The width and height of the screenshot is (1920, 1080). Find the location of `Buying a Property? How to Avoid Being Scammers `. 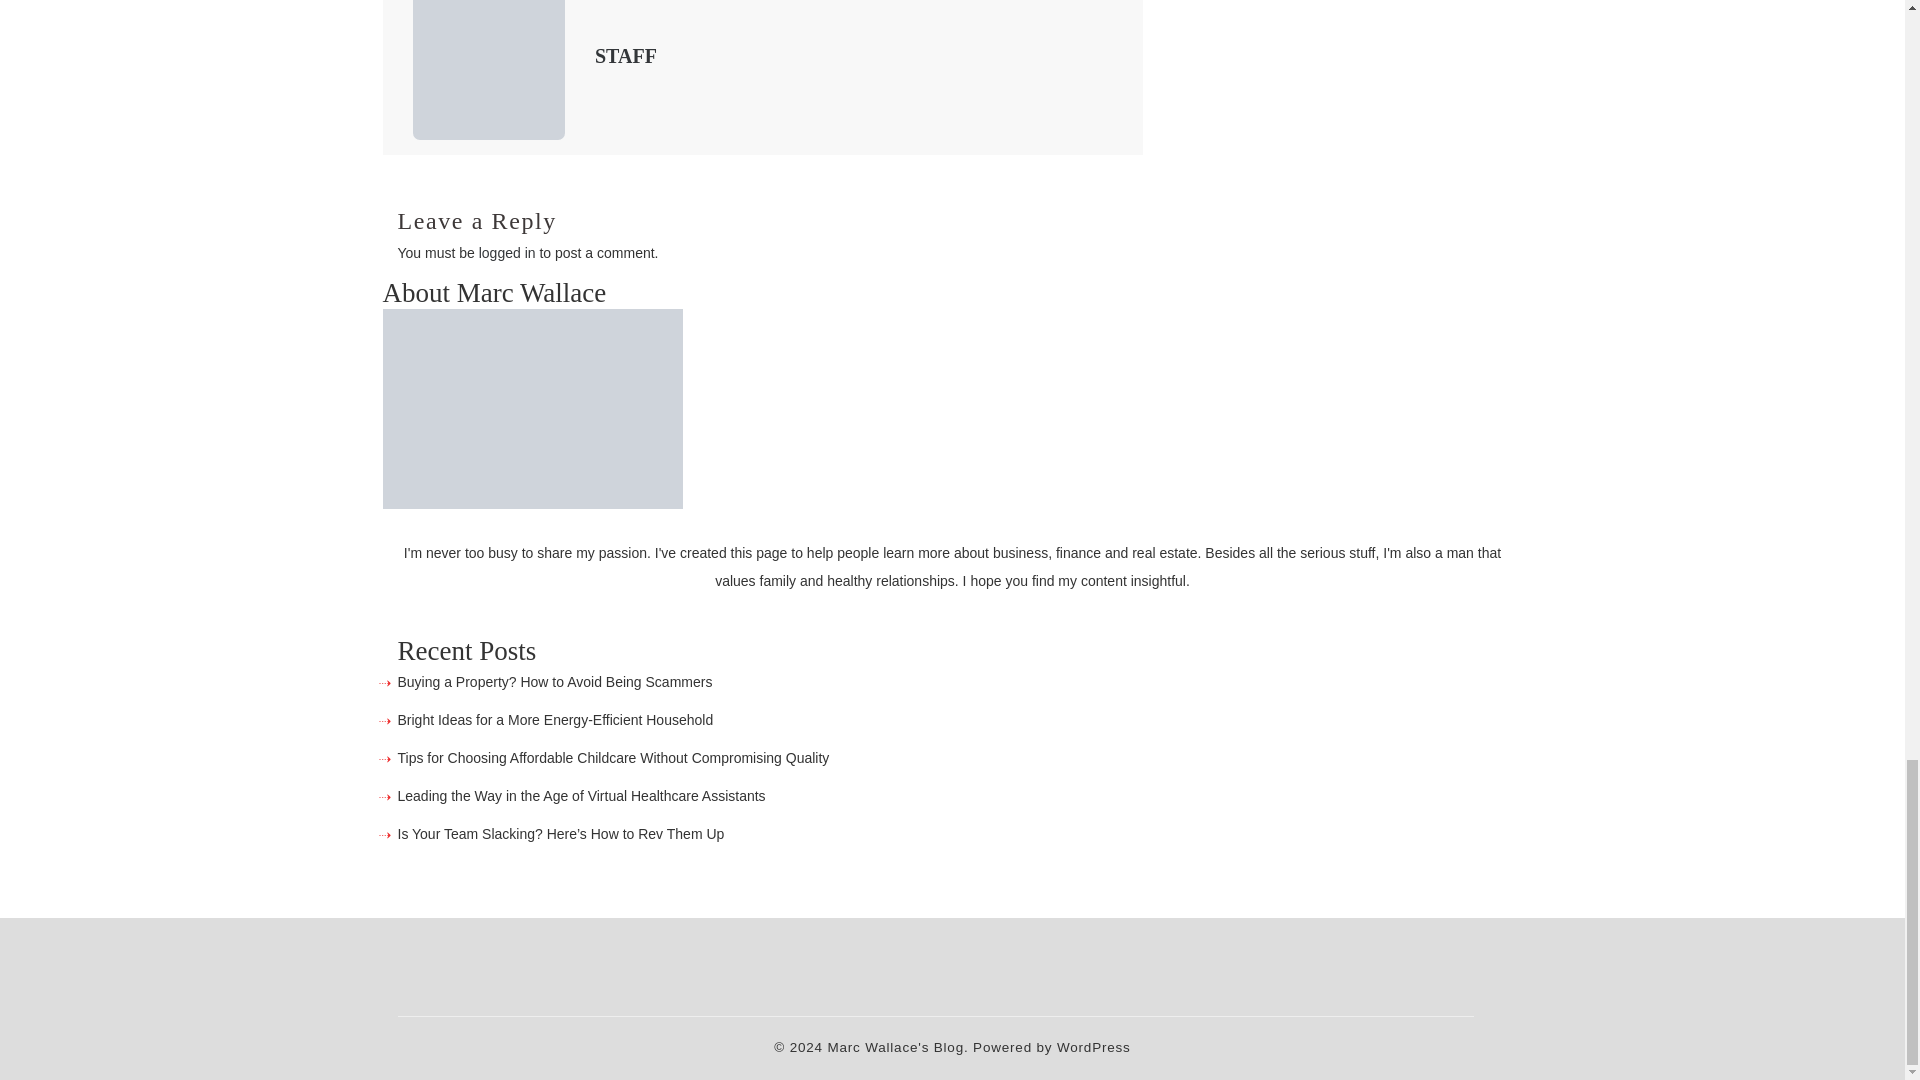

Buying a Property? How to Avoid Being Scammers  is located at coordinates (556, 682).